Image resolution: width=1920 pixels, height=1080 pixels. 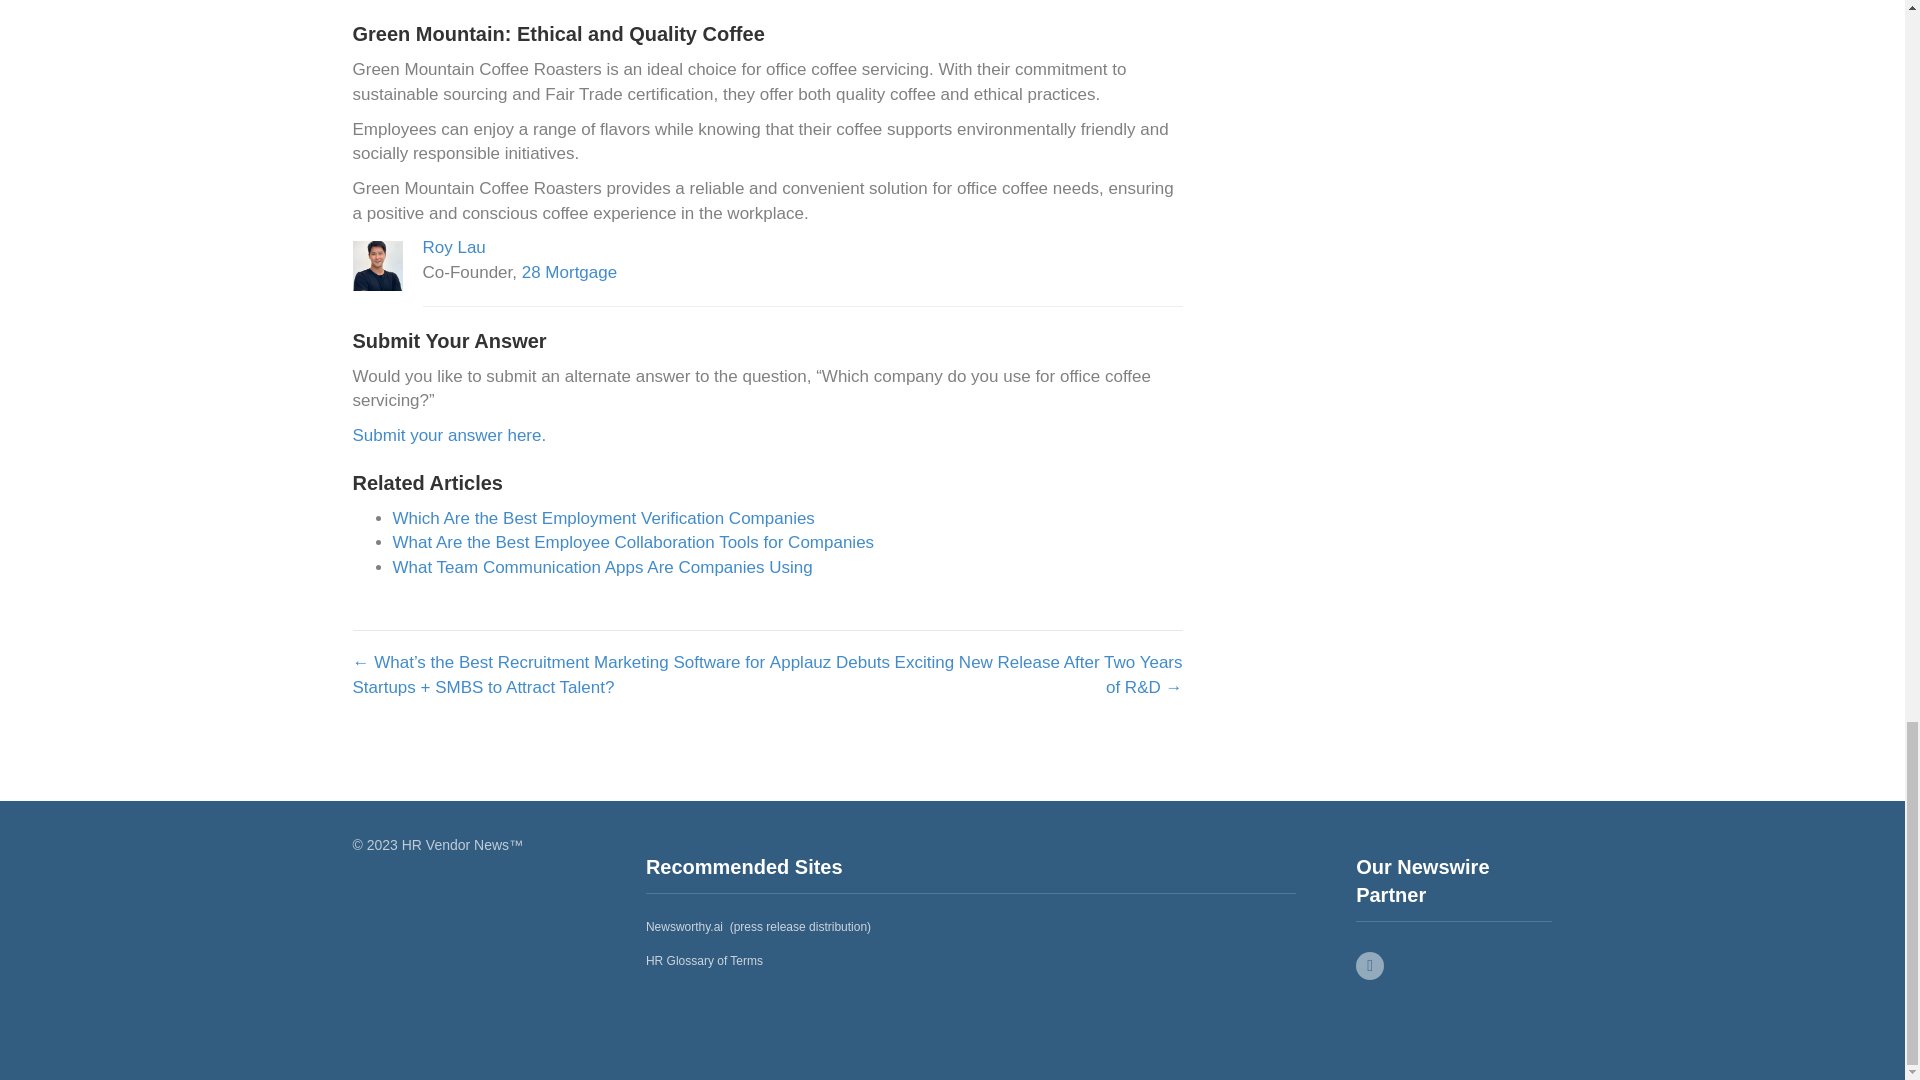 What do you see at coordinates (454, 247) in the screenshot?
I see `Roy Lau` at bounding box center [454, 247].